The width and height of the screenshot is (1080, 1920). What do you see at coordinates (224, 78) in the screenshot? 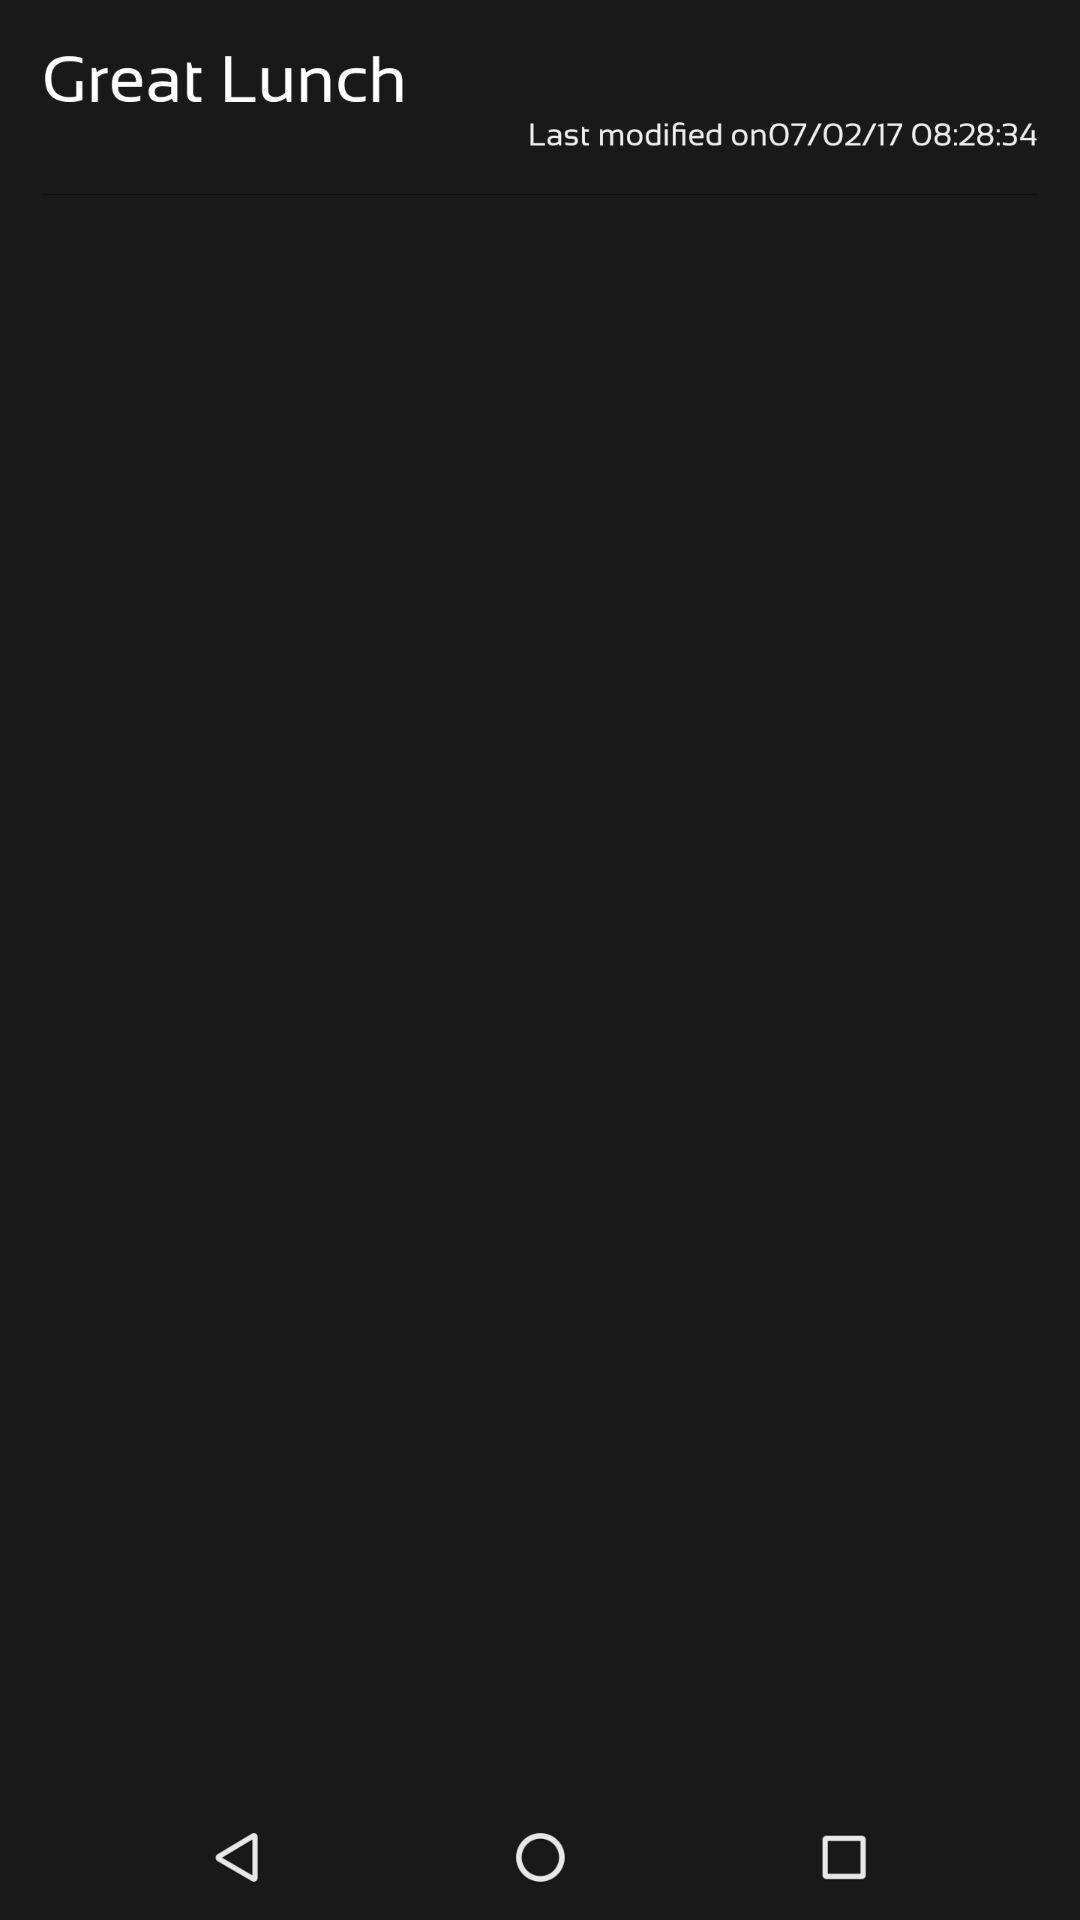
I see `click the great lunch at the top left corner` at bounding box center [224, 78].